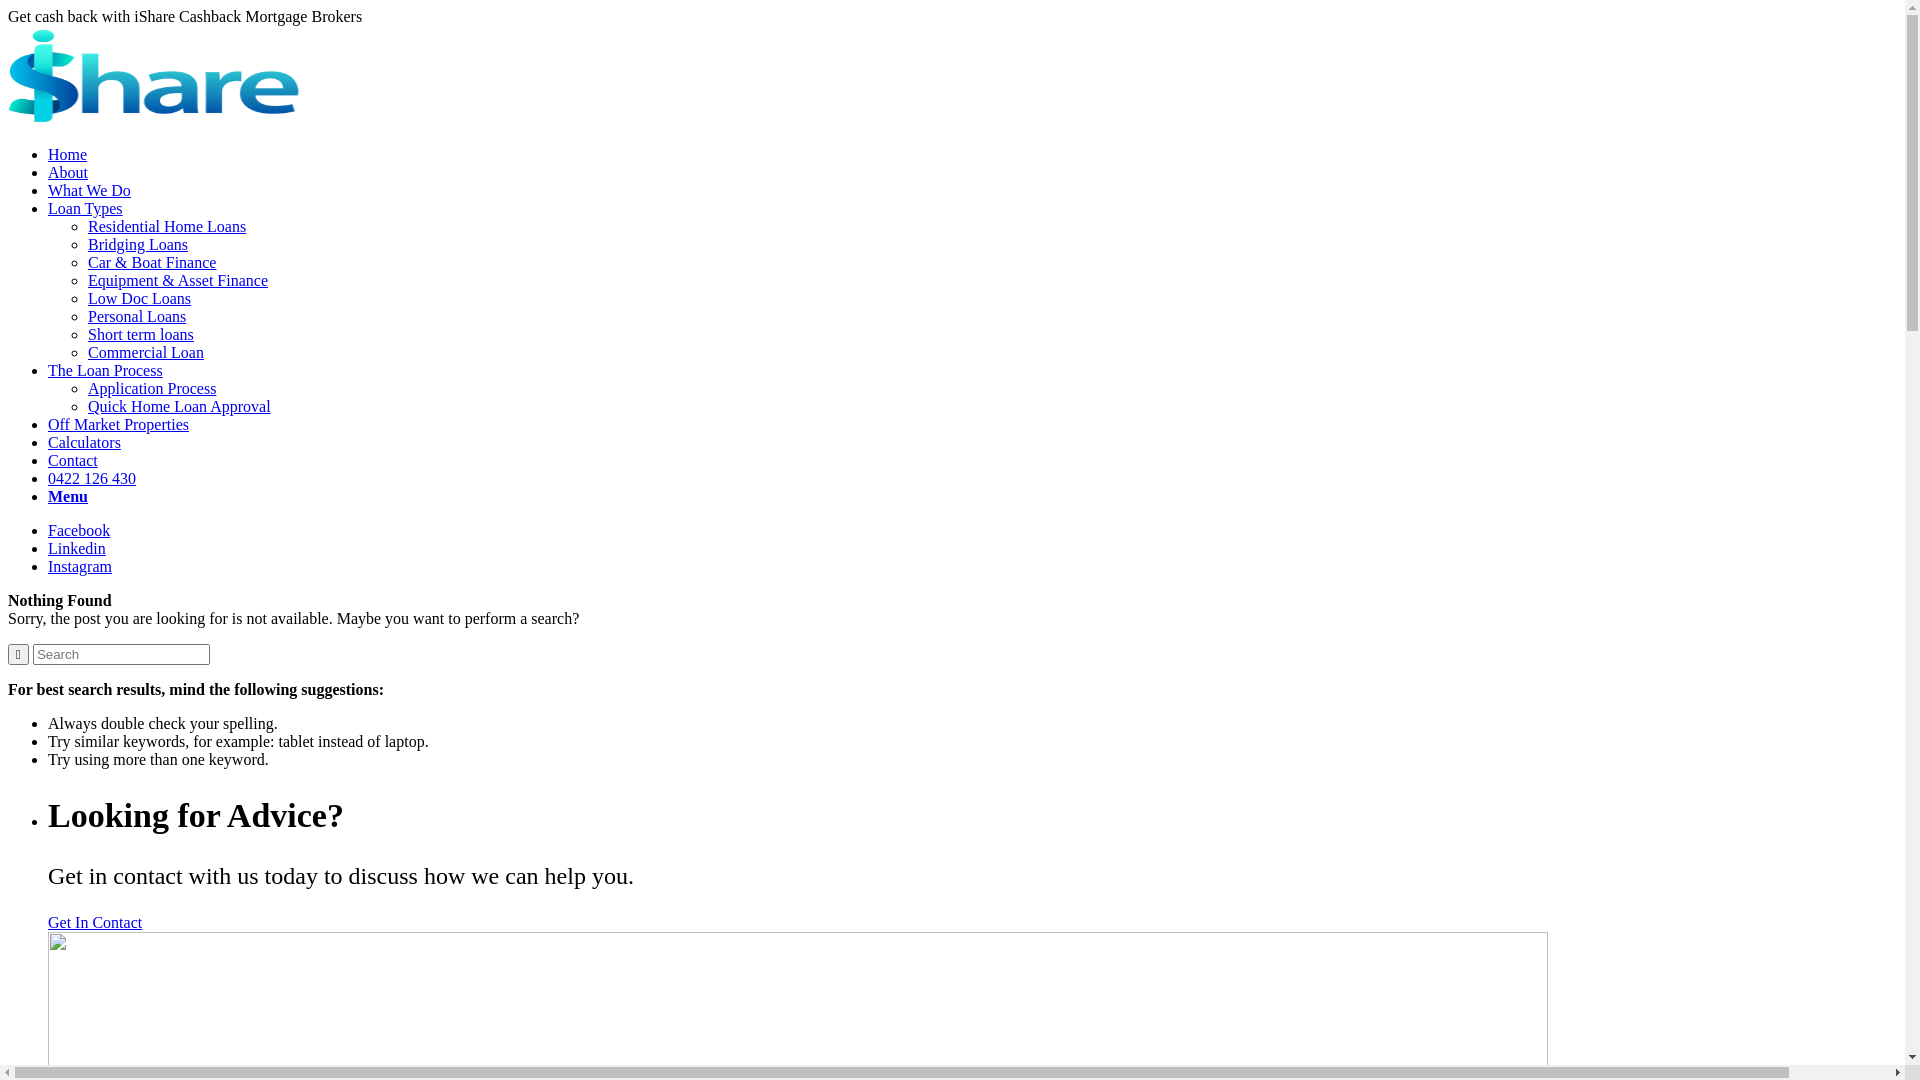 This screenshot has height=1080, width=1920. What do you see at coordinates (68, 154) in the screenshot?
I see `Home` at bounding box center [68, 154].